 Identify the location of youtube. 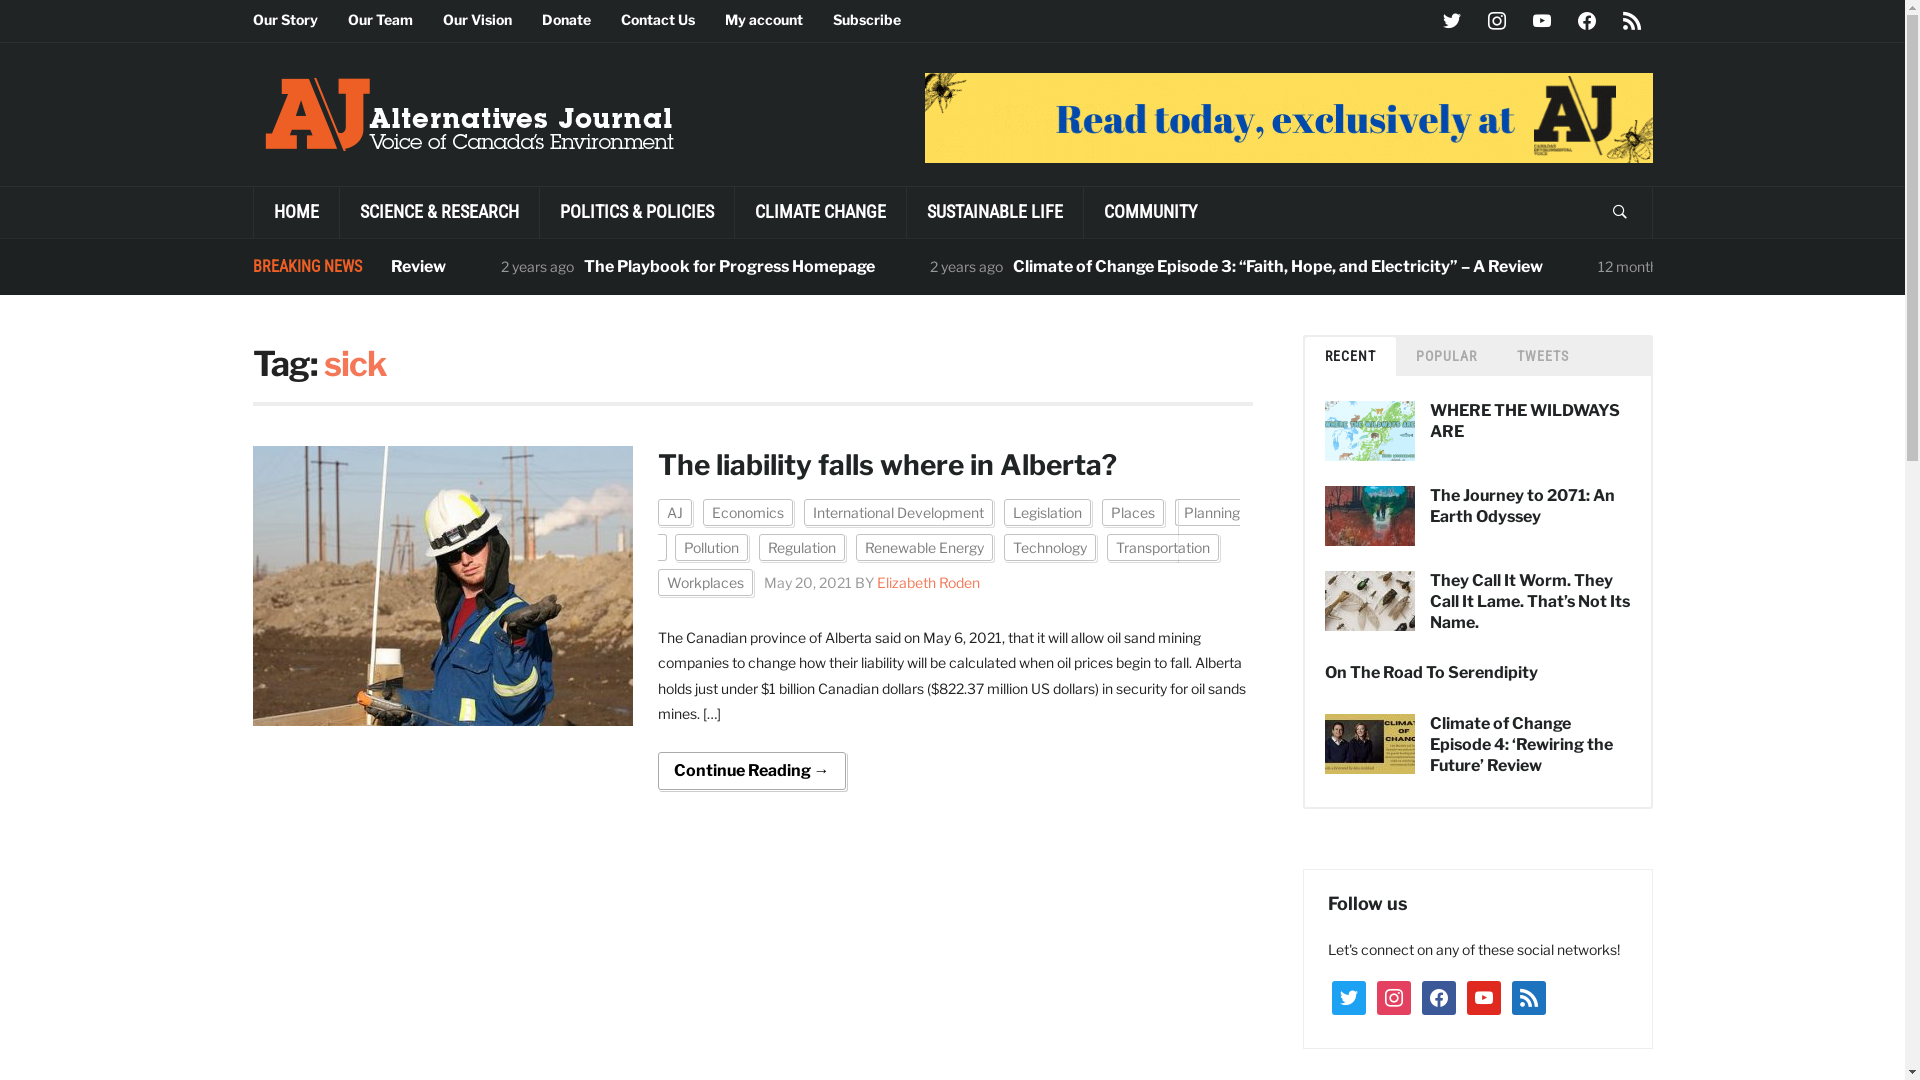
(1483, 996).